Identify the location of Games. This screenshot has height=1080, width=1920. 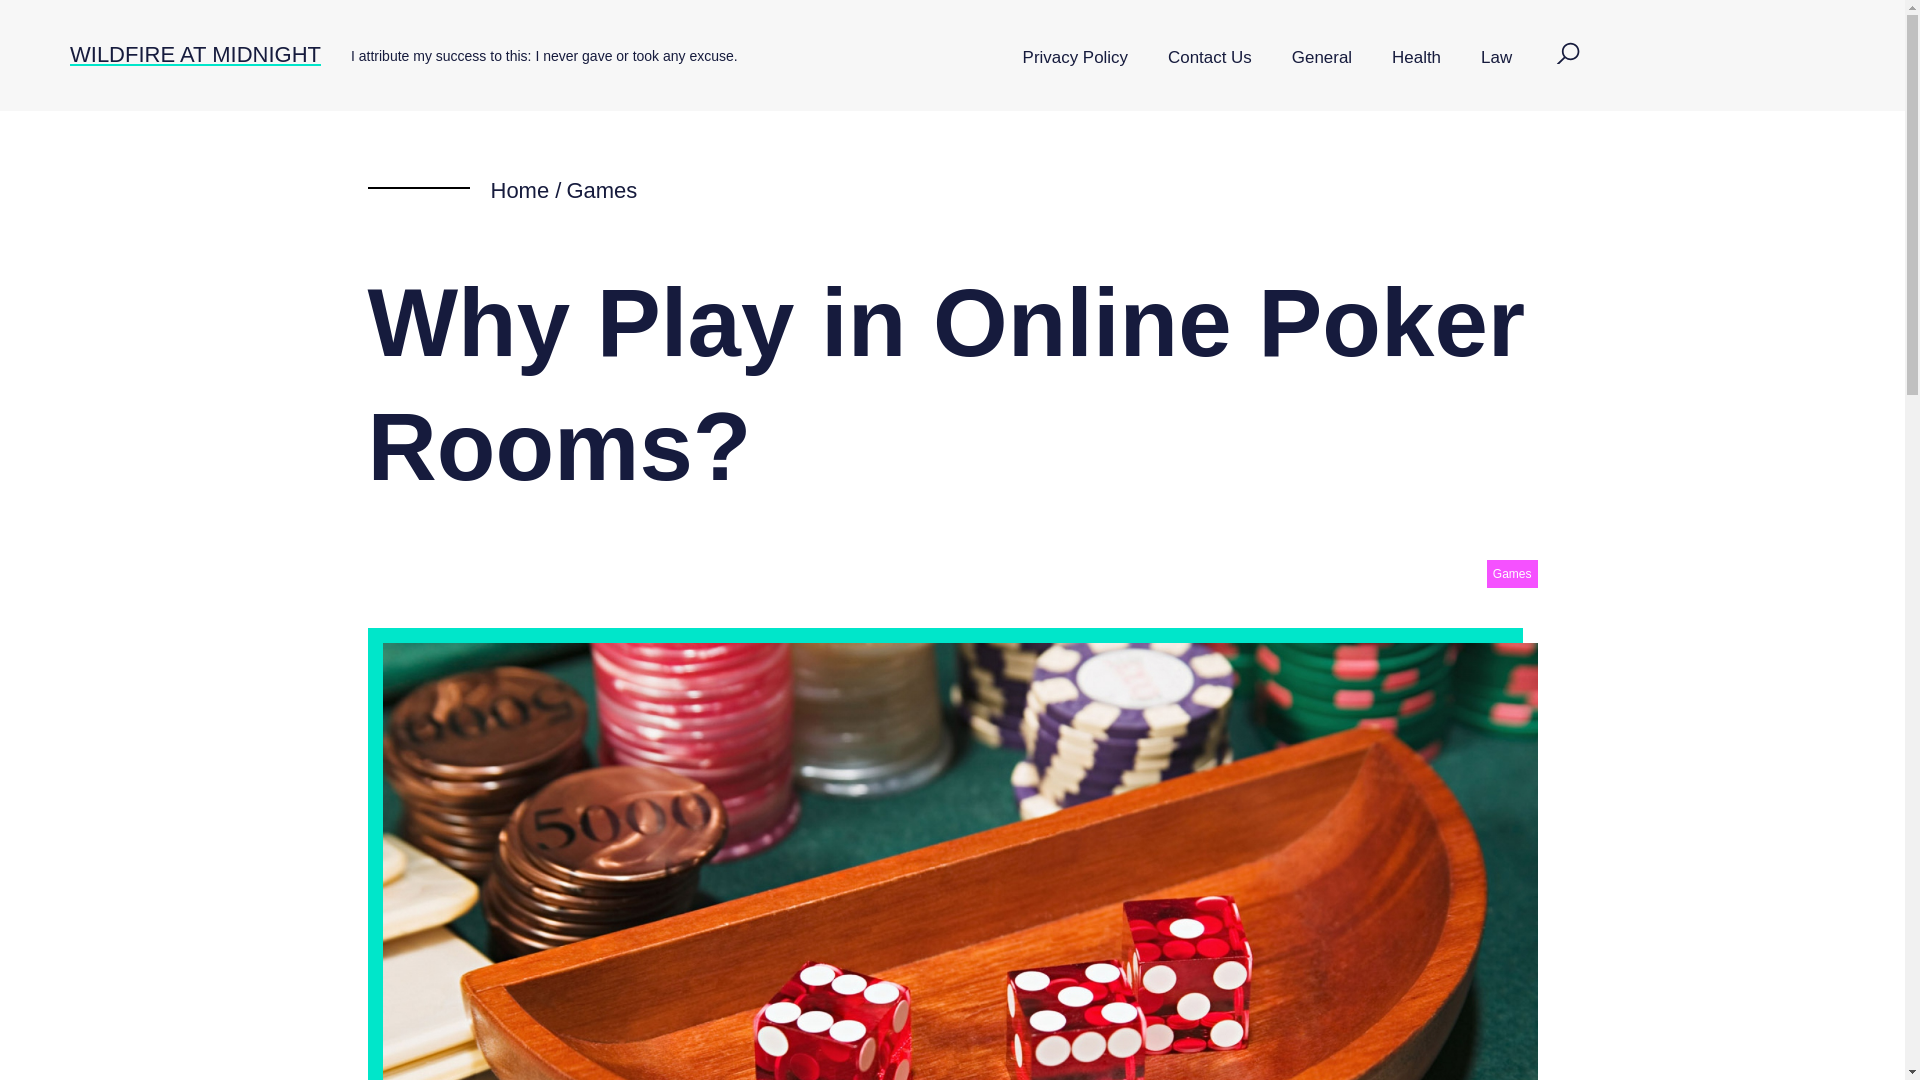
(1512, 574).